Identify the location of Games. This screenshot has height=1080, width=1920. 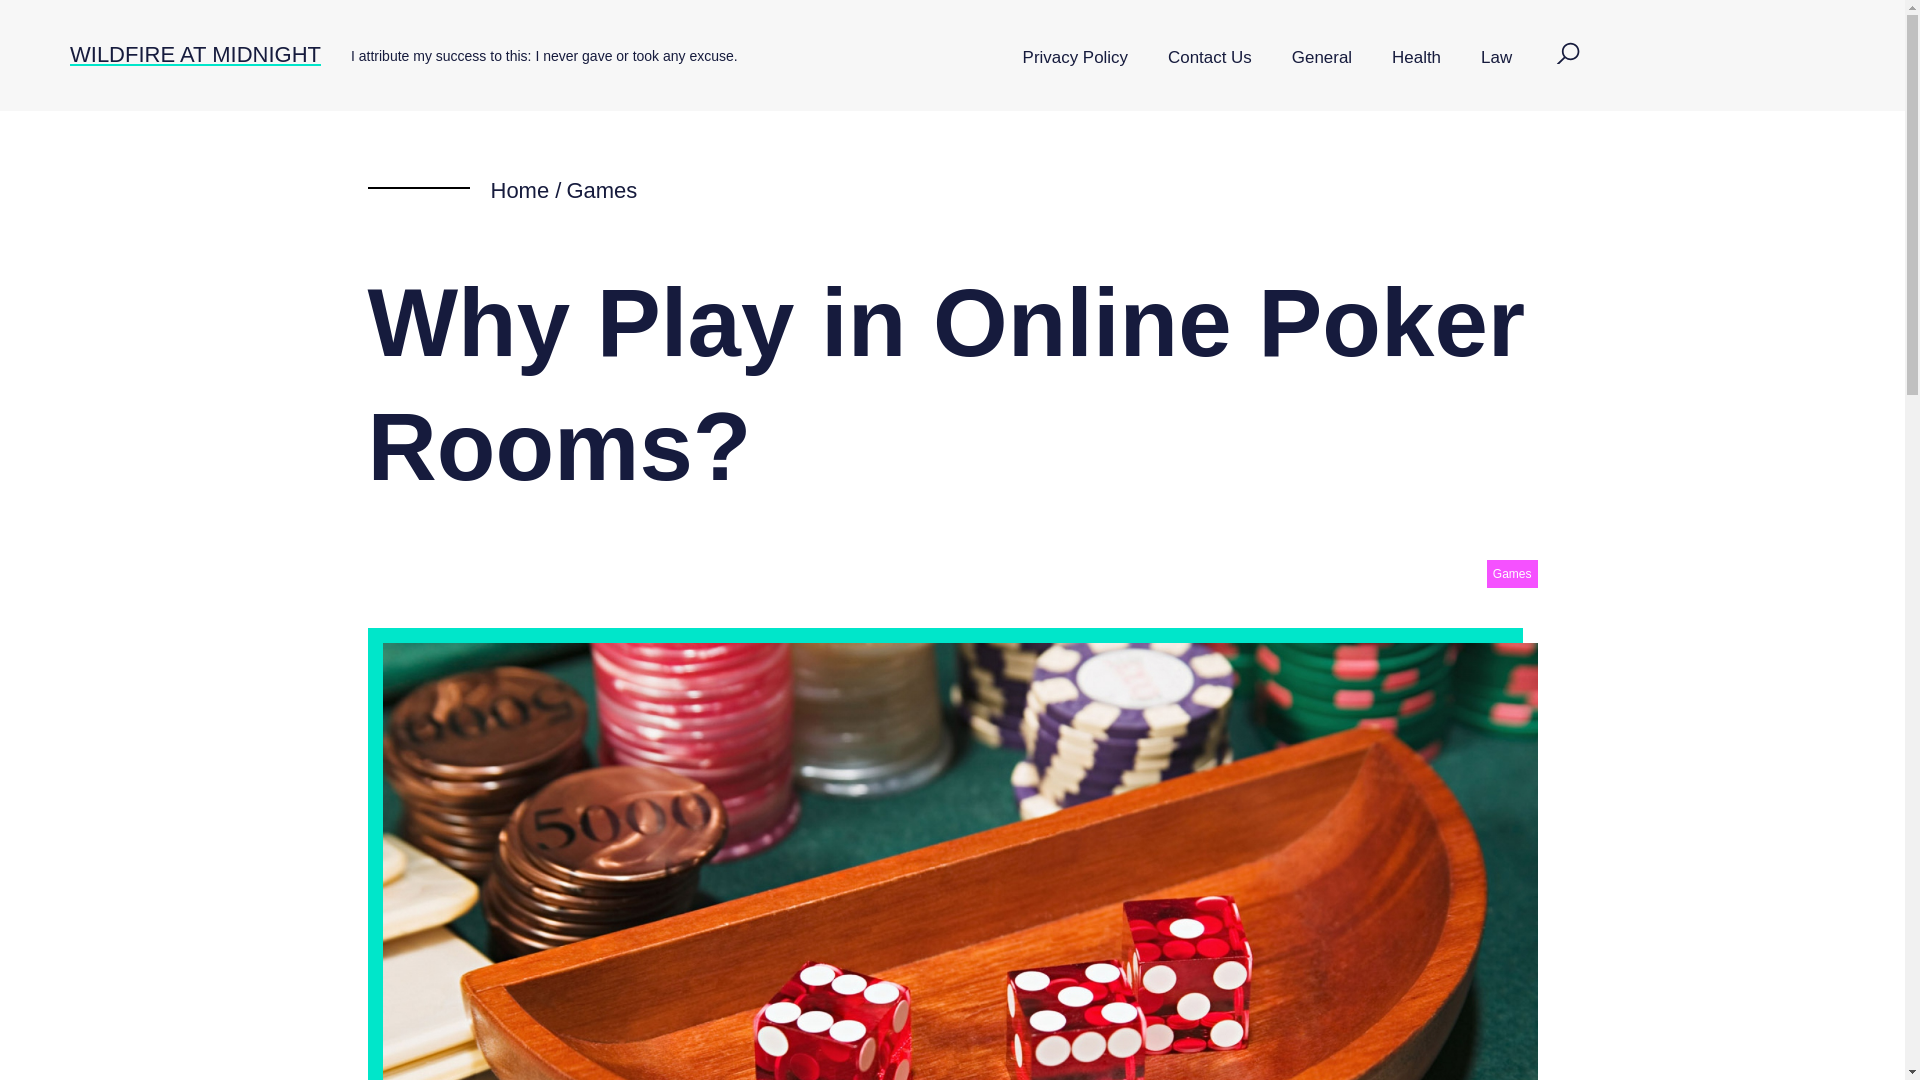
(1512, 574).